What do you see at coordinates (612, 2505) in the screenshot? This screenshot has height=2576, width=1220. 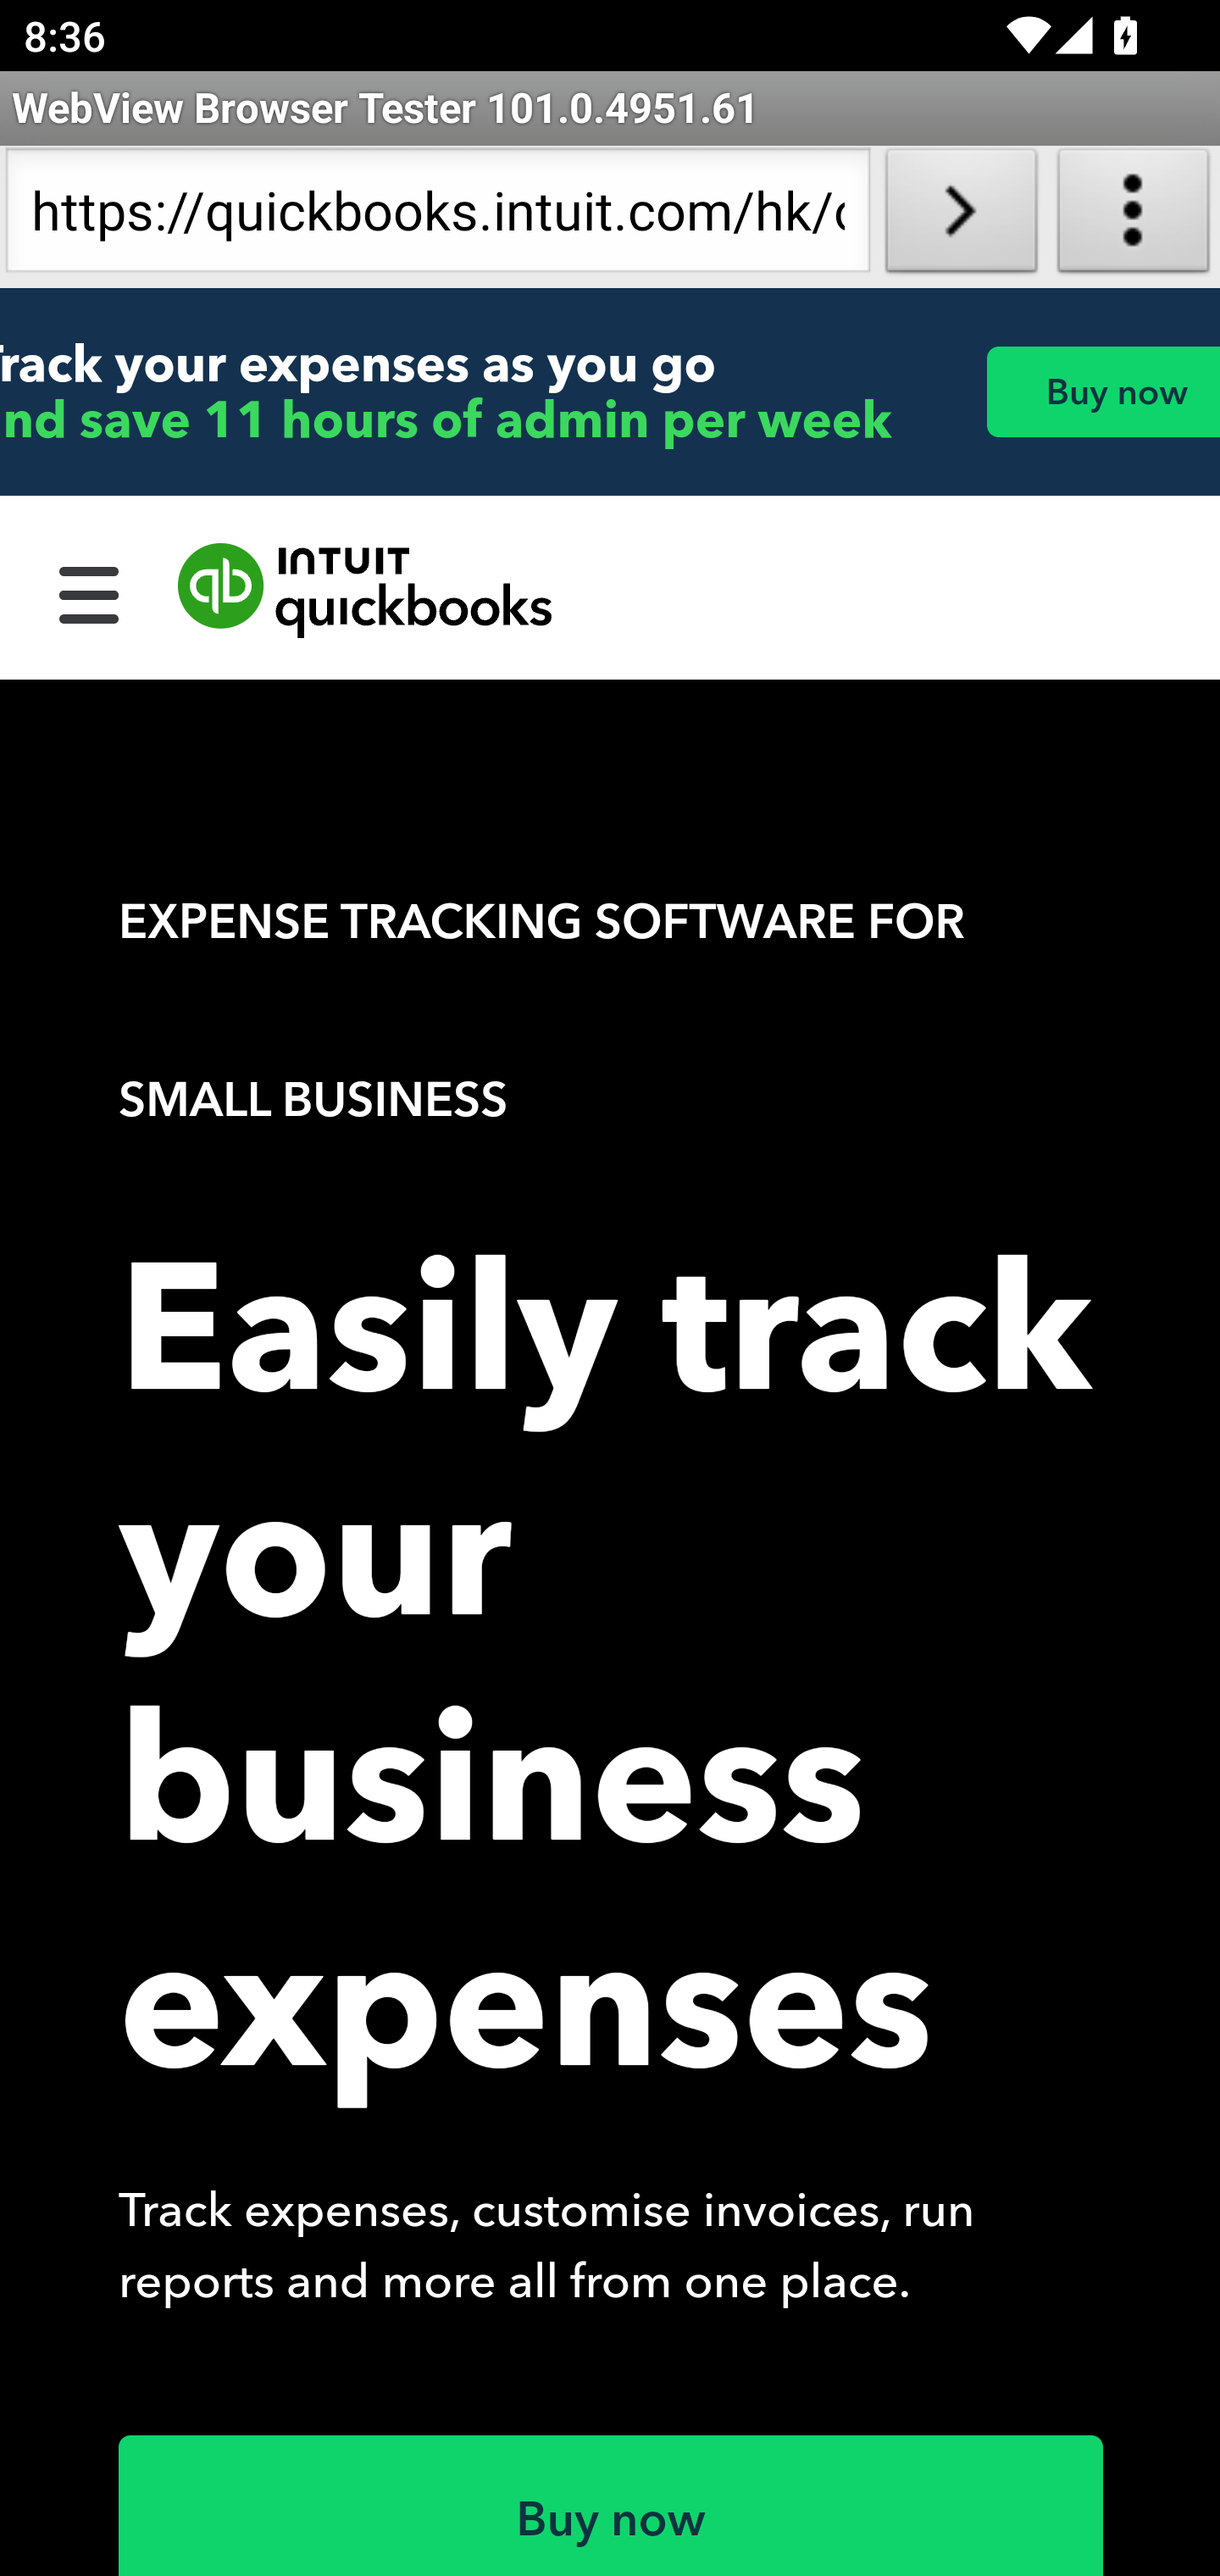 I see `Buy now` at bounding box center [612, 2505].